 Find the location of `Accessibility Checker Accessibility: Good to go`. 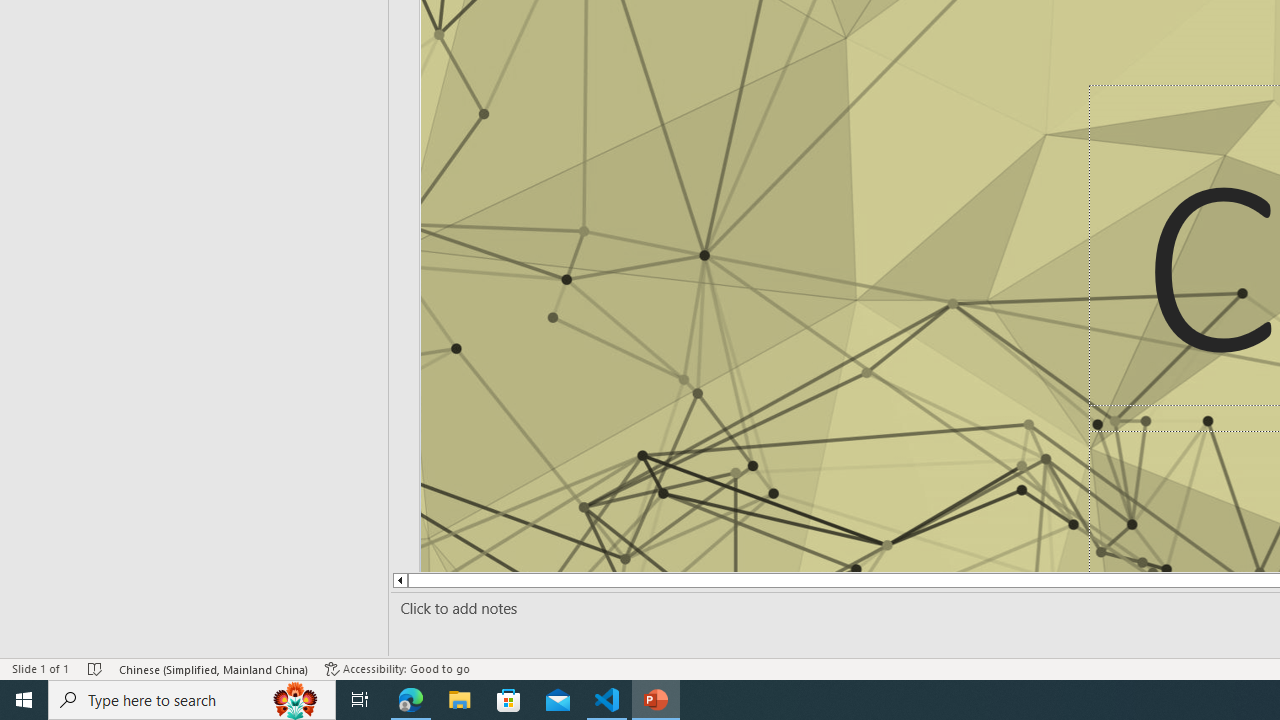

Accessibility Checker Accessibility: Good to go is located at coordinates (397, 668).